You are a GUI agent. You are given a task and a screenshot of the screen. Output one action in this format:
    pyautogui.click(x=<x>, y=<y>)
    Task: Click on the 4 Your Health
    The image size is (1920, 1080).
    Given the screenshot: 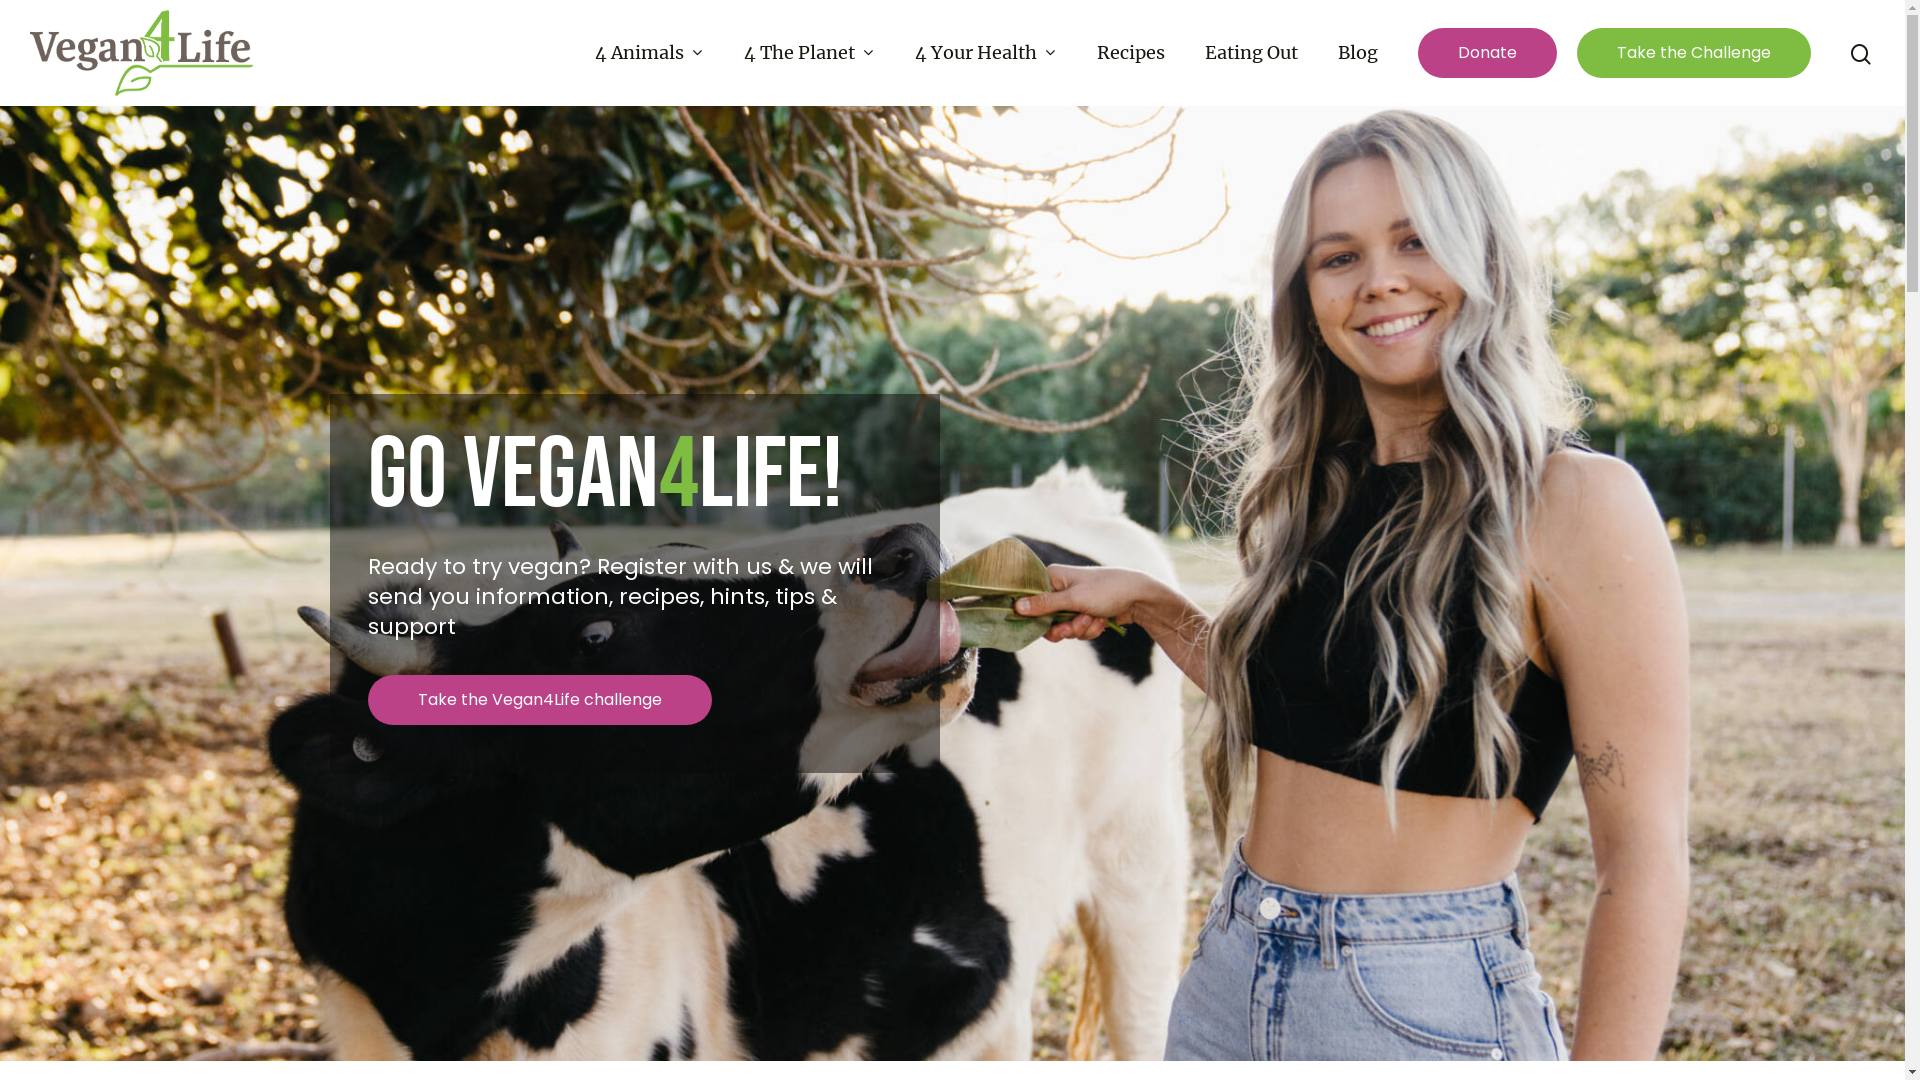 What is the action you would take?
    pyautogui.click(x=986, y=53)
    